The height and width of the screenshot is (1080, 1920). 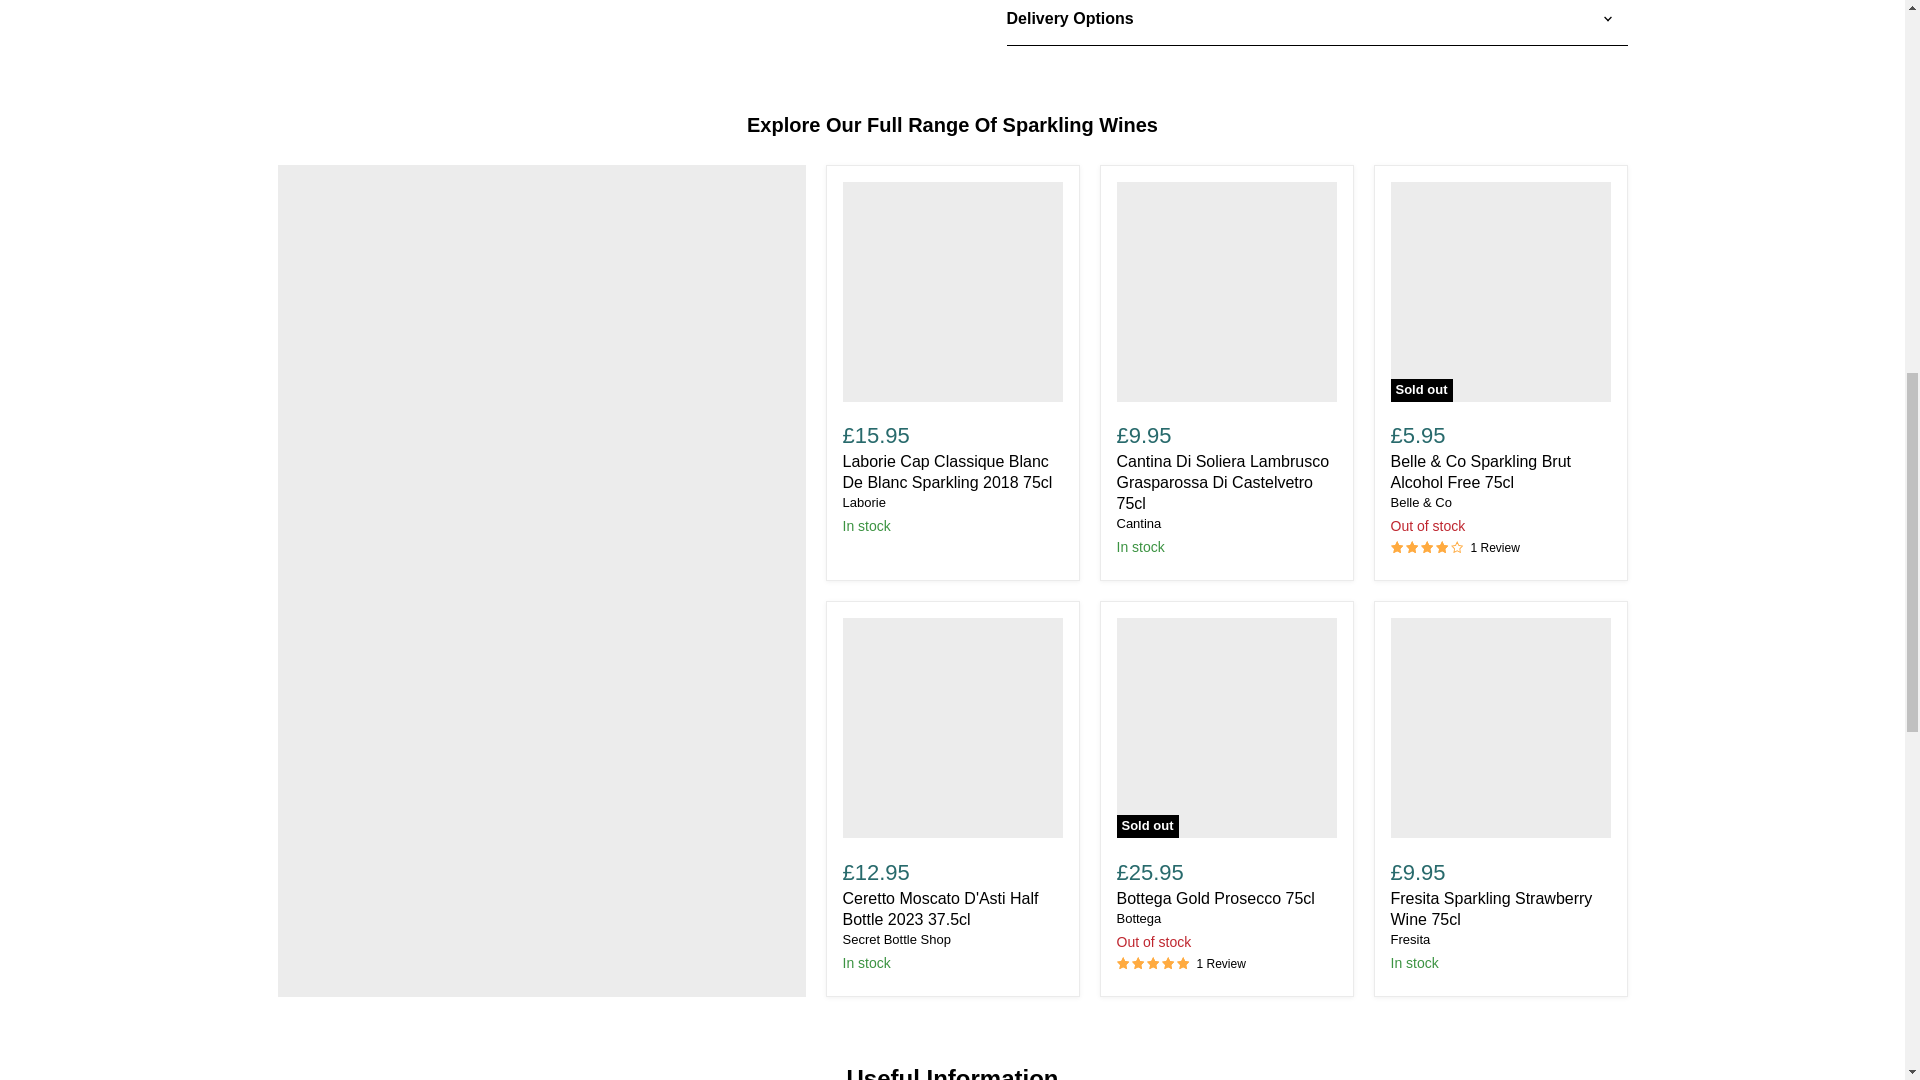 I want to click on Fresita, so click(x=1410, y=940).